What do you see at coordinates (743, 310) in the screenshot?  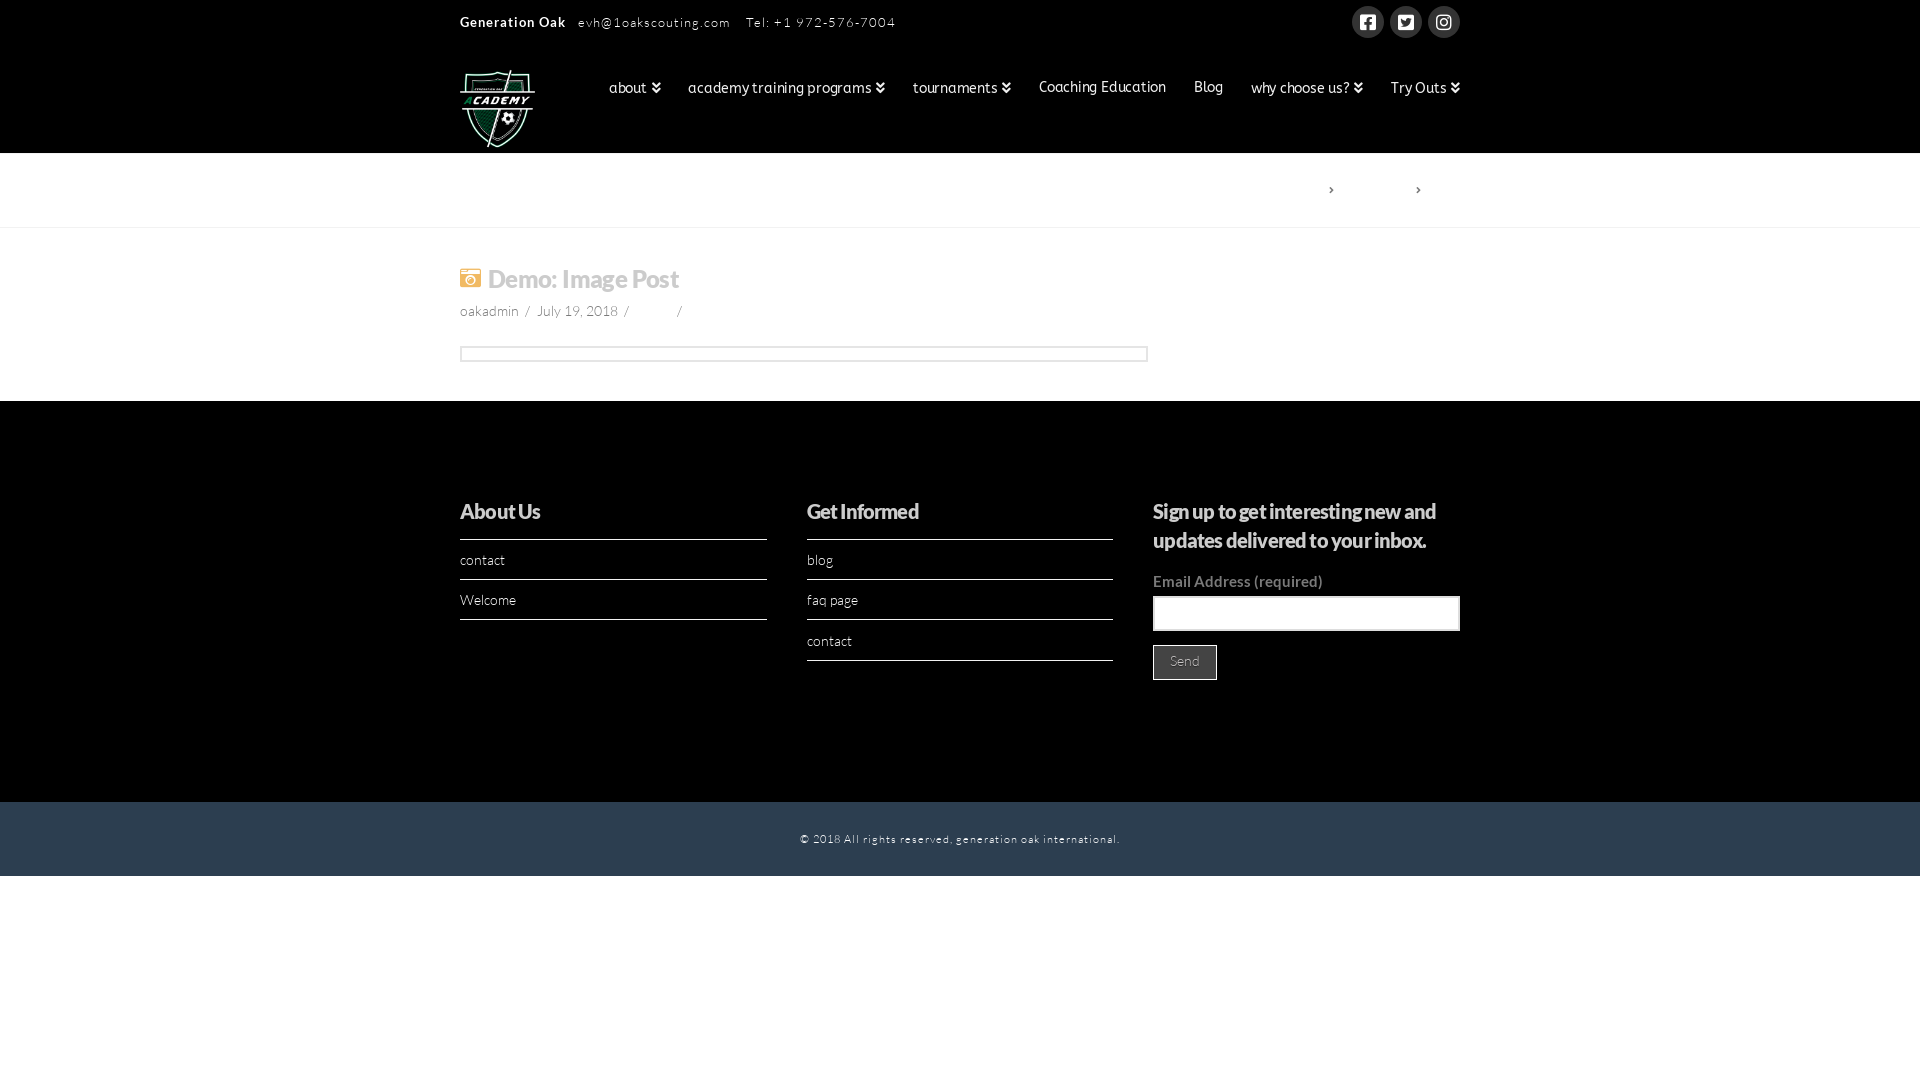 I see `Leave a Comment` at bounding box center [743, 310].